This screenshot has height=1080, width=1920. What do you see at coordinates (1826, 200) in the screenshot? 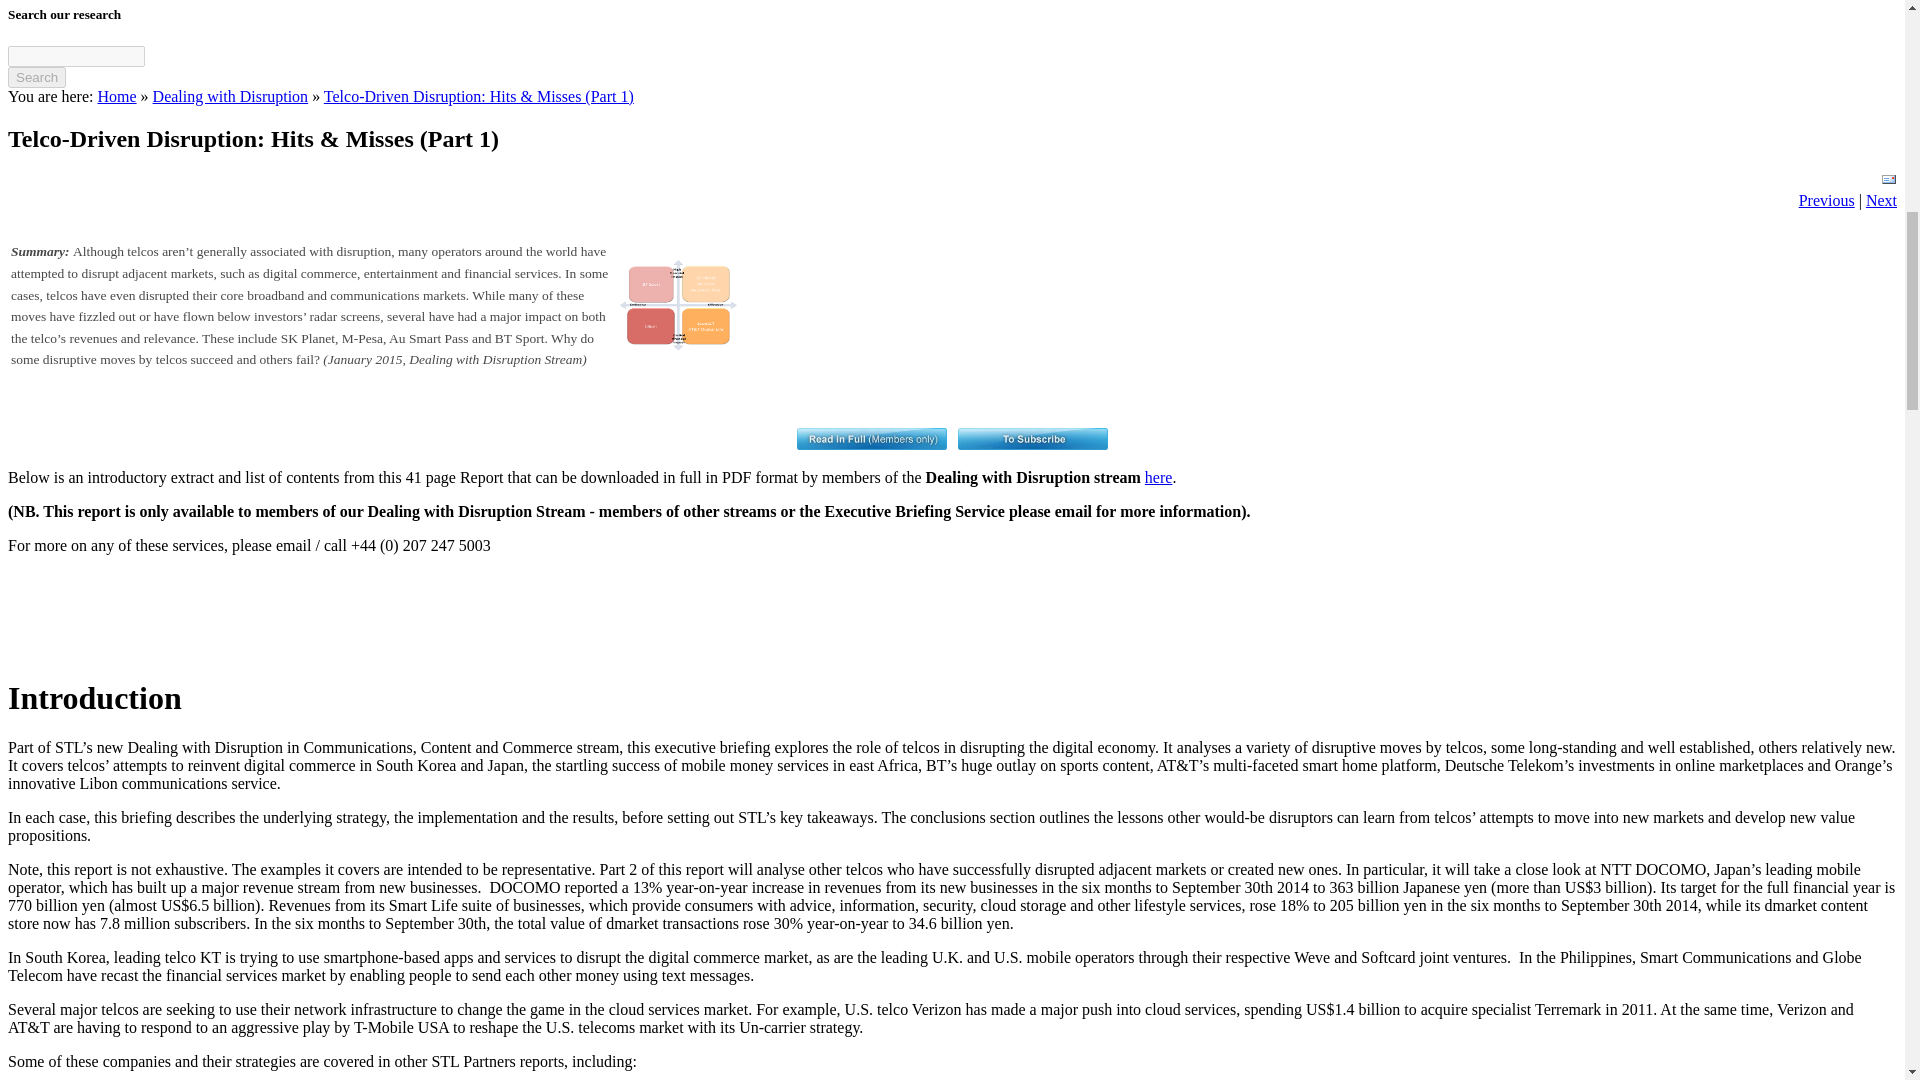
I see `Previous` at bounding box center [1826, 200].